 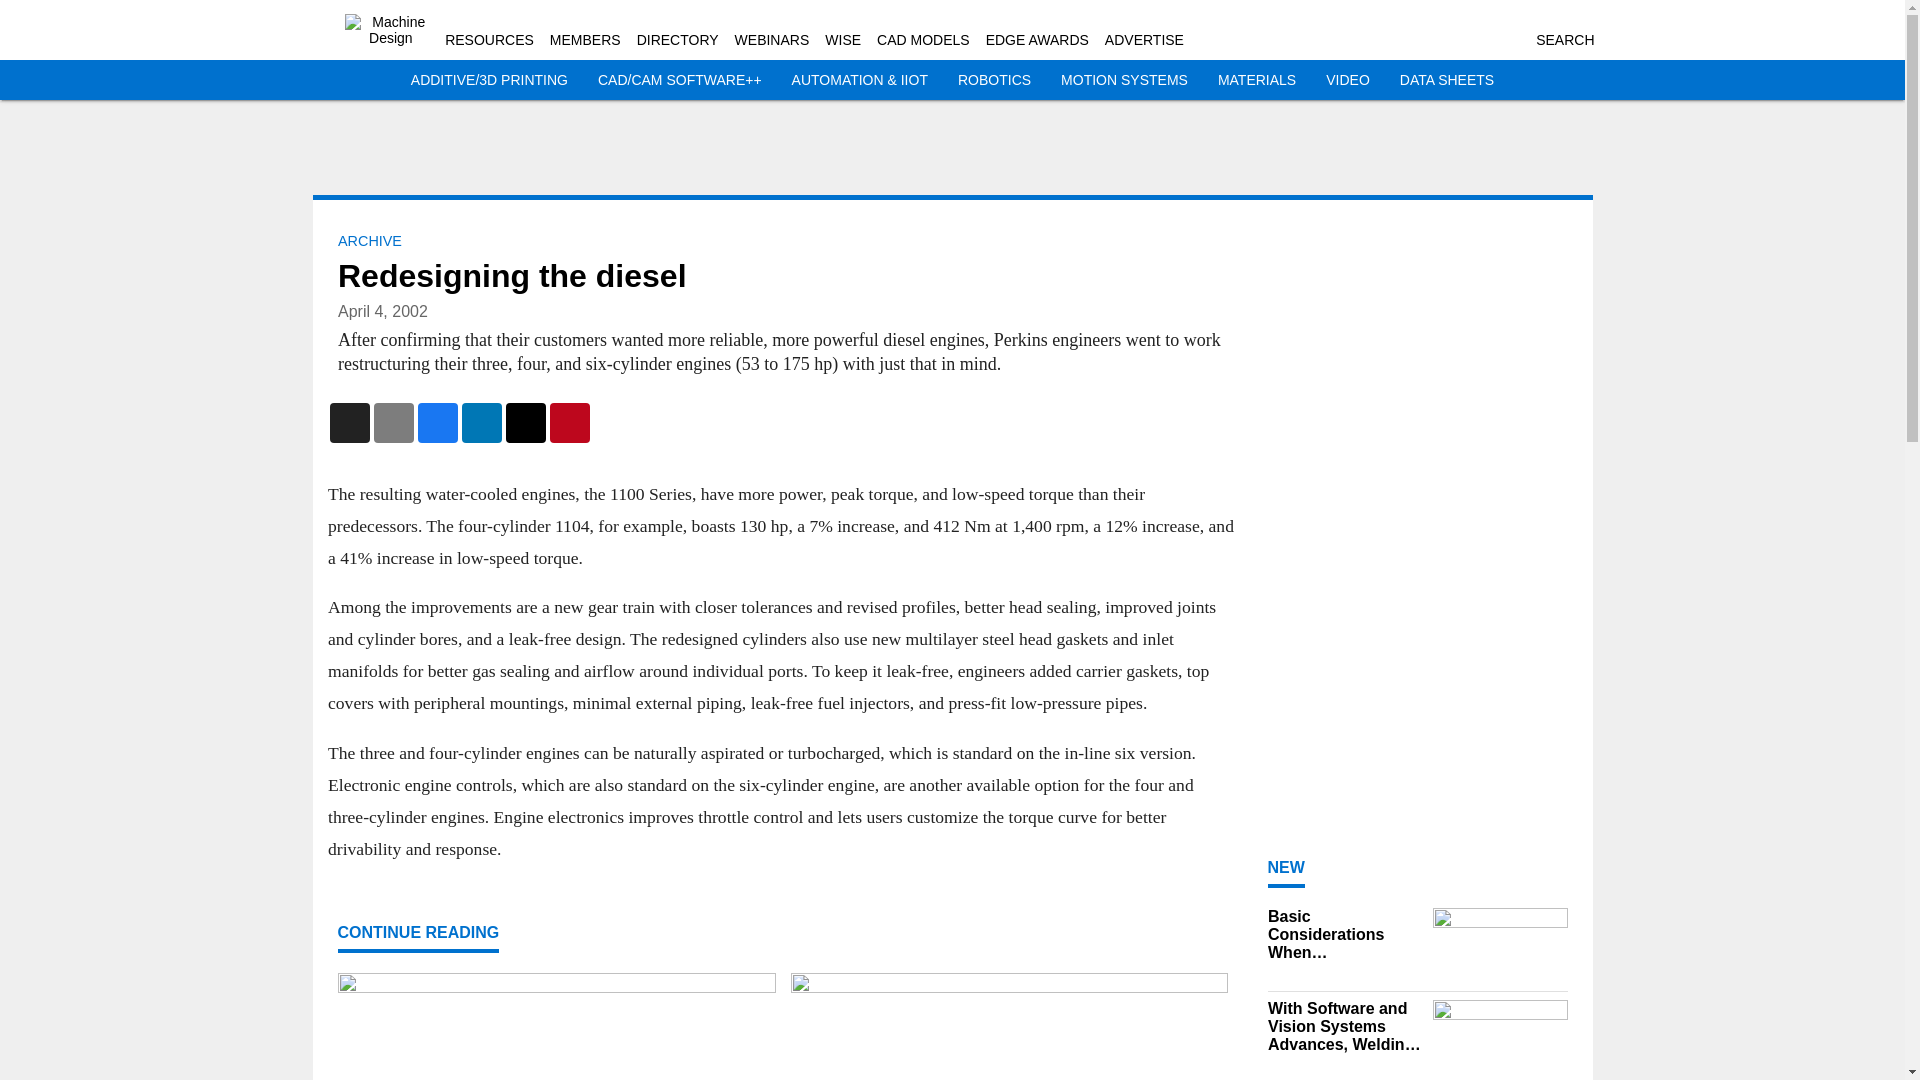 What do you see at coordinates (923, 40) in the screenshot?
I see `CAD MODELS` at bounding box center [923, 40].